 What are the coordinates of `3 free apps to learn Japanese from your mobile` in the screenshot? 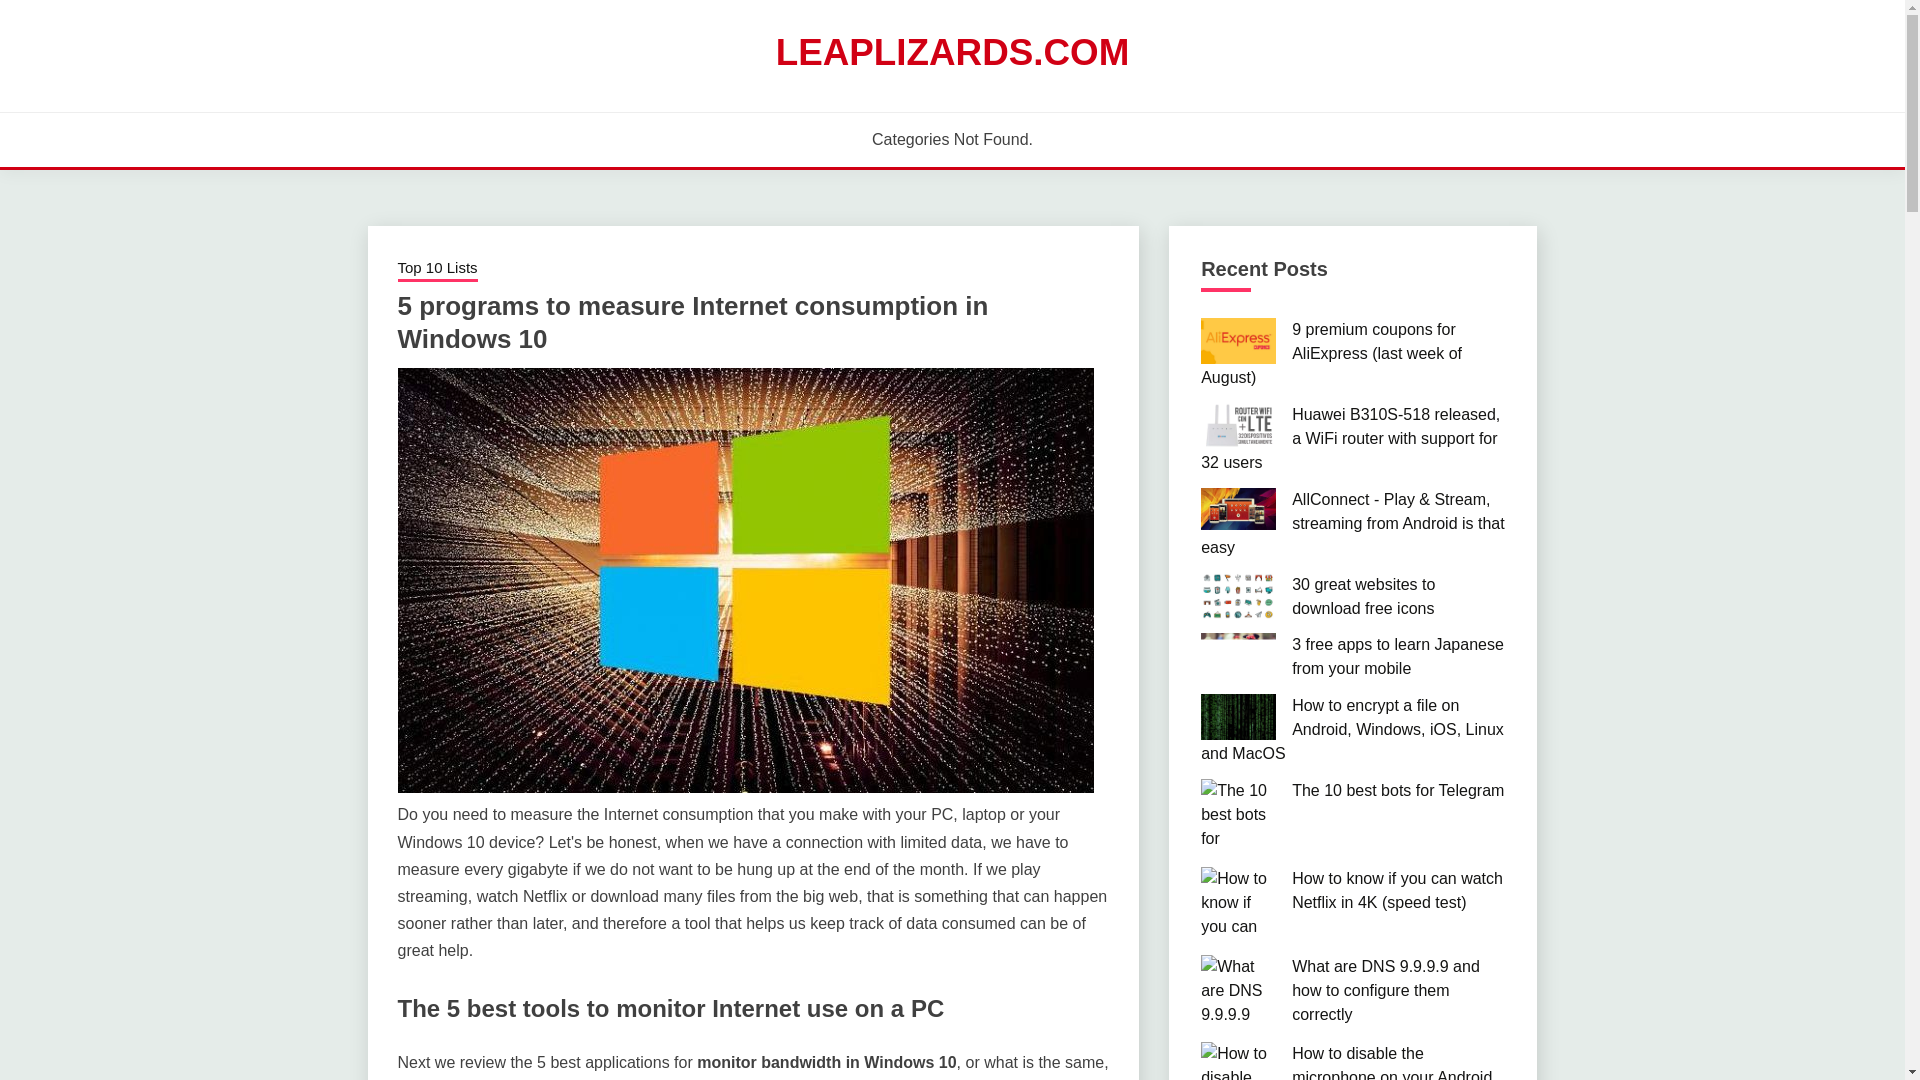 It's located at (1398, 656).